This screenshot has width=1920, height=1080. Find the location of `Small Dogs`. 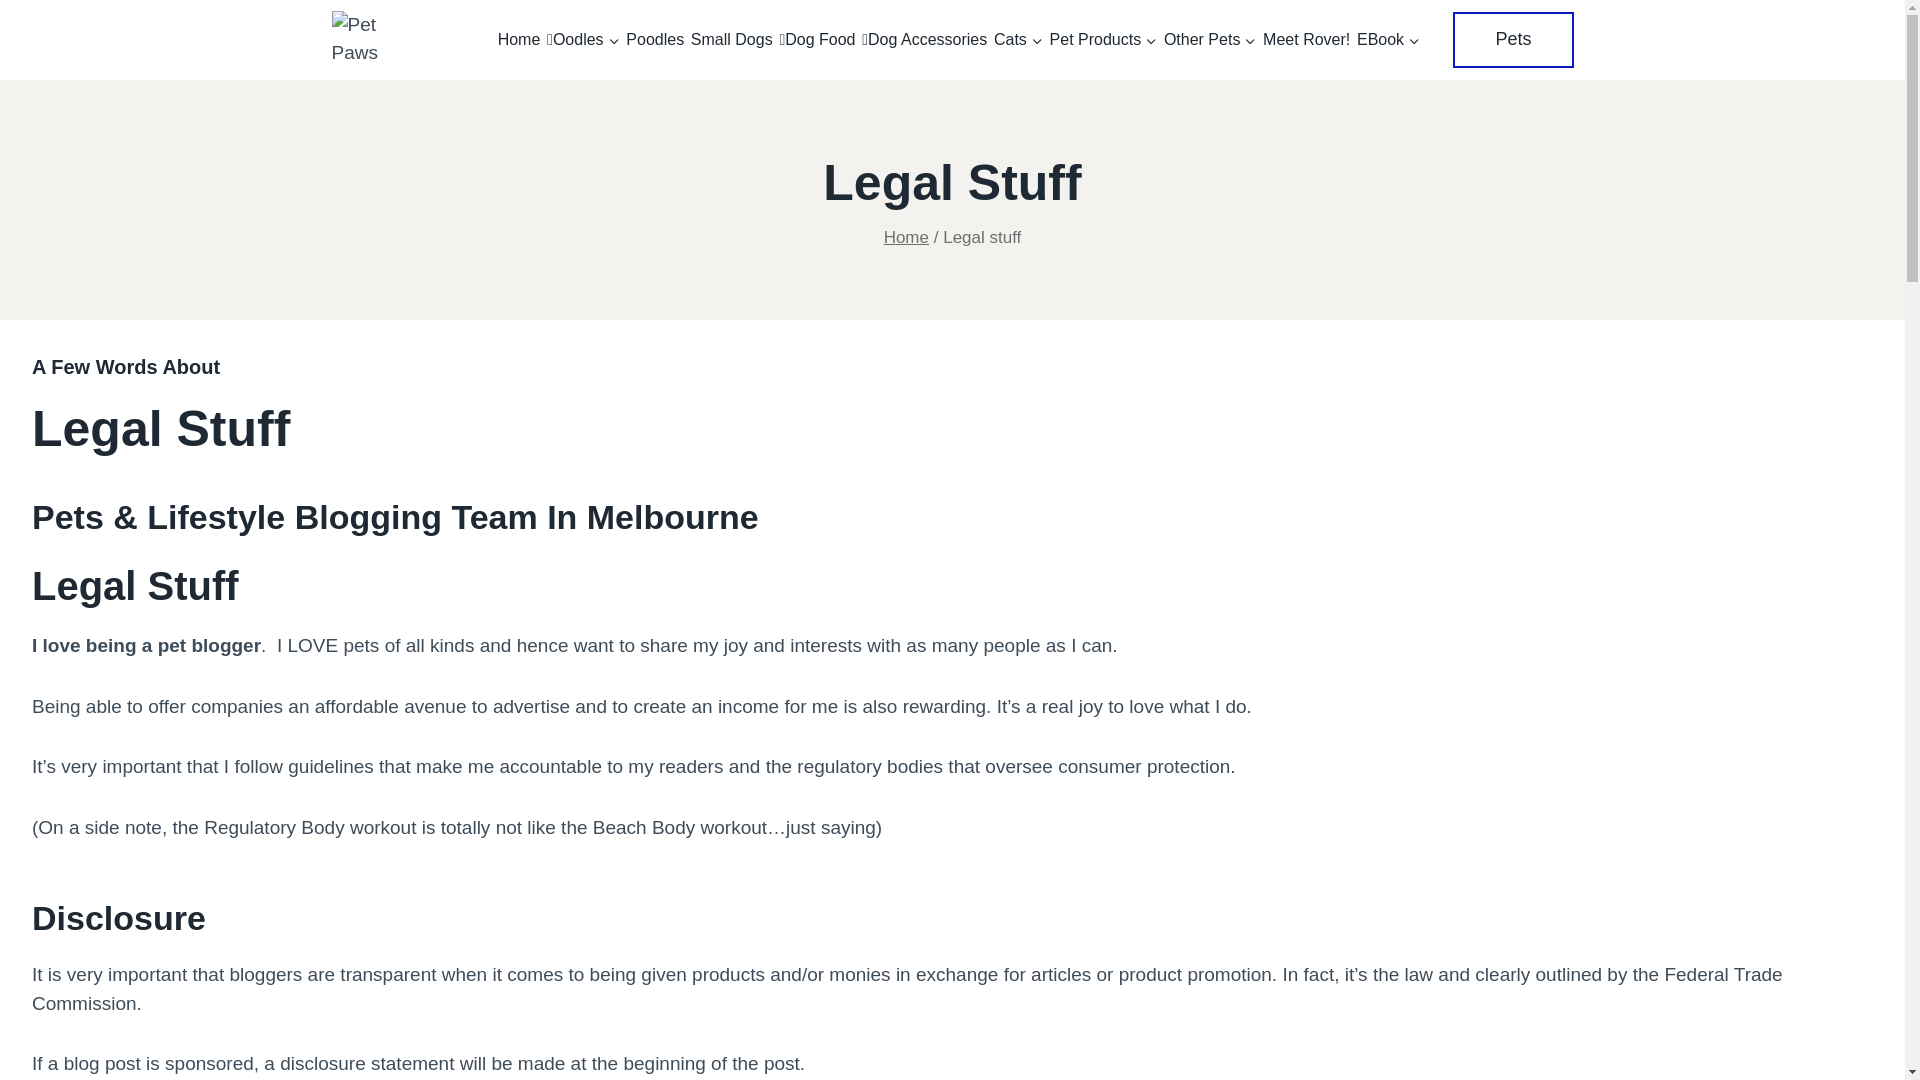

Small Dogs is located at coordinates (732, 40).